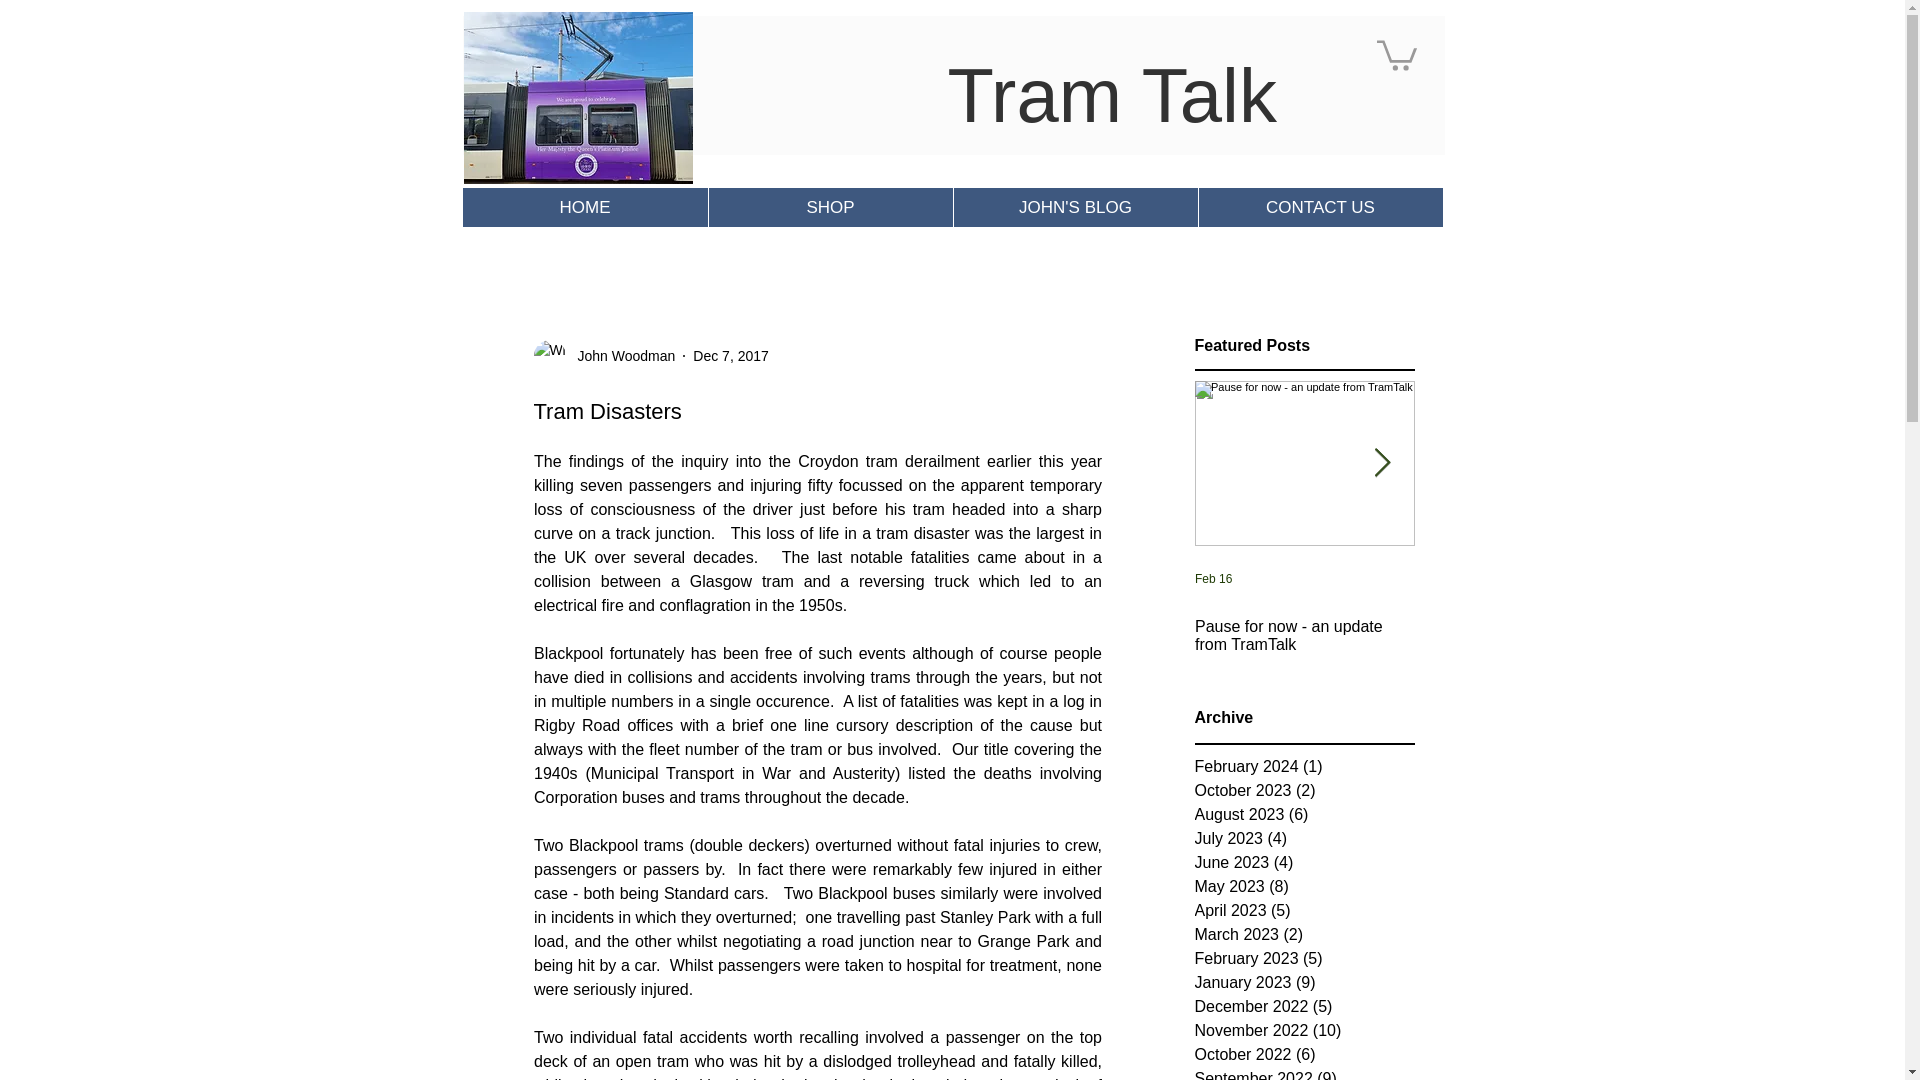  What do you see at coordinates (1320, 206) in the screenshot?
I see `CONTACT US` at bounding box center [1320, 206].